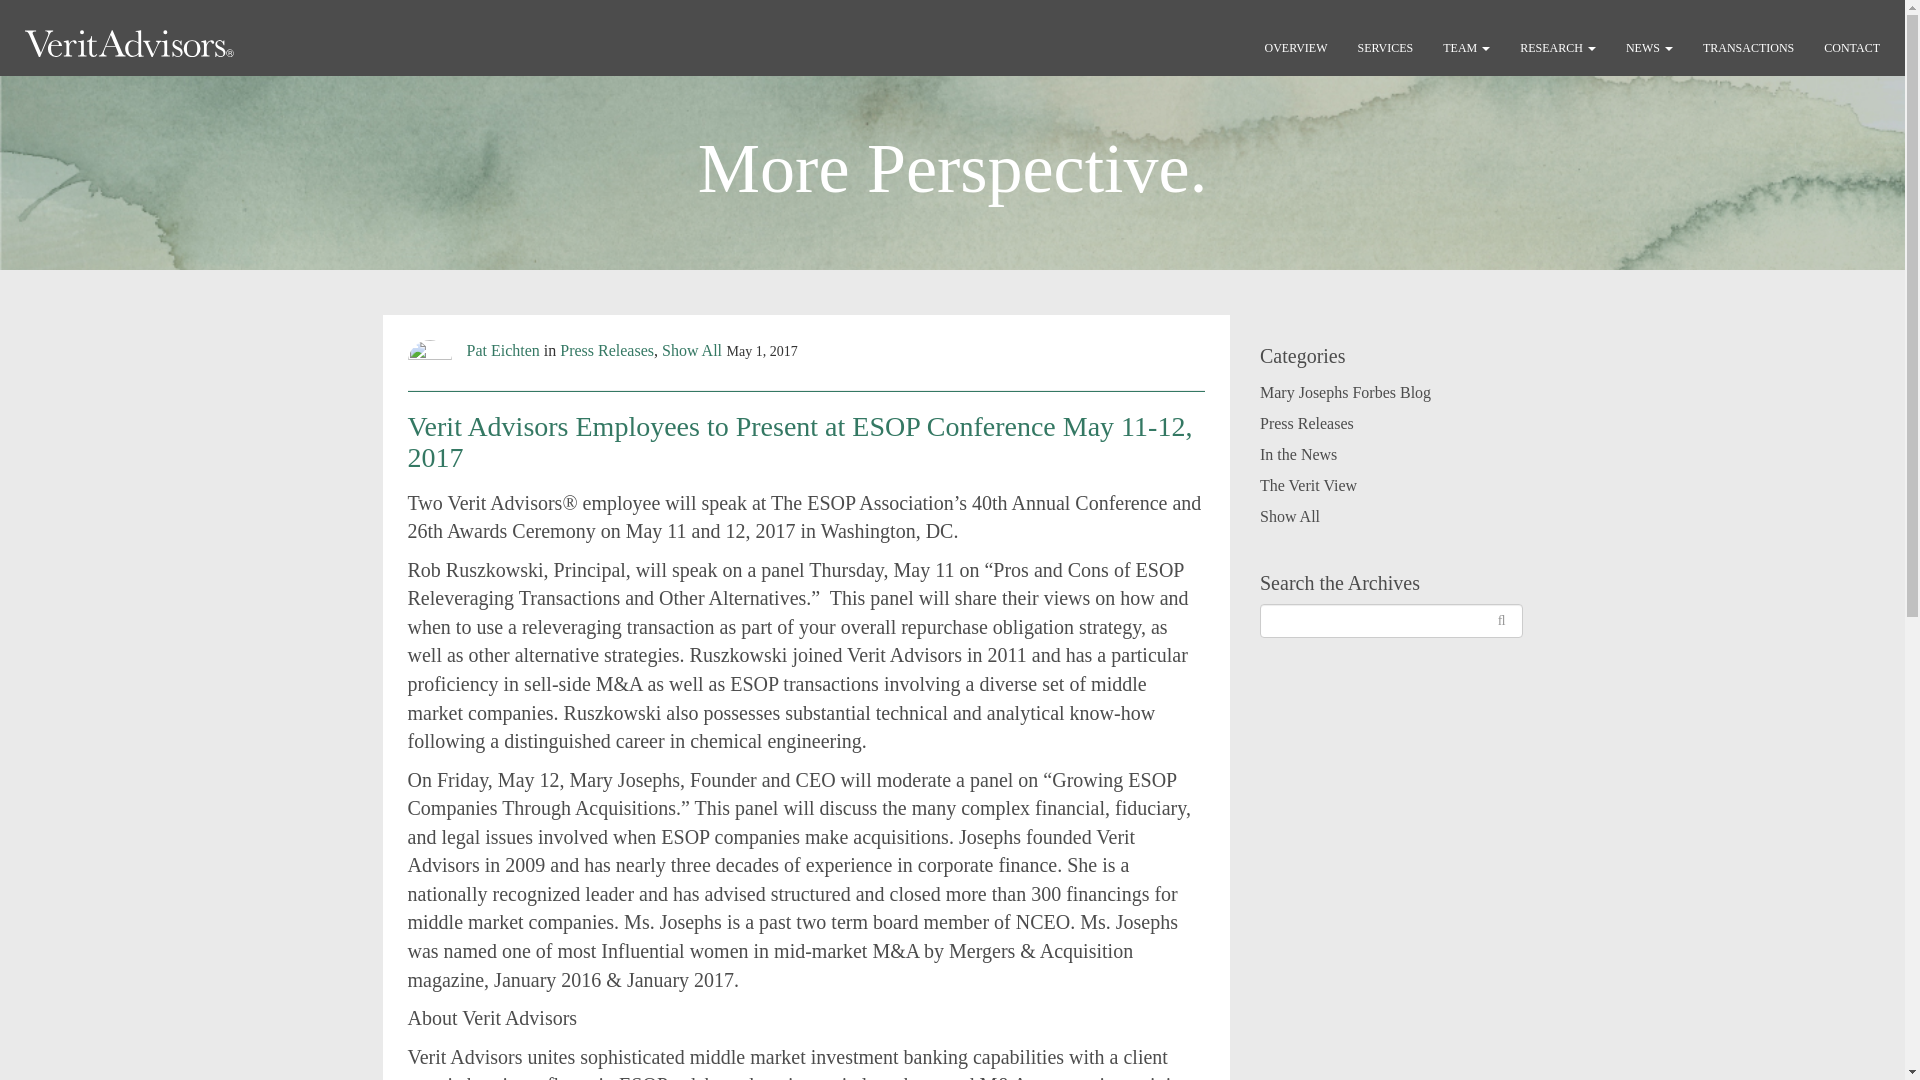 This screenshot has height=1080, width=1920. I want to click on Research, so click(1558, 48).